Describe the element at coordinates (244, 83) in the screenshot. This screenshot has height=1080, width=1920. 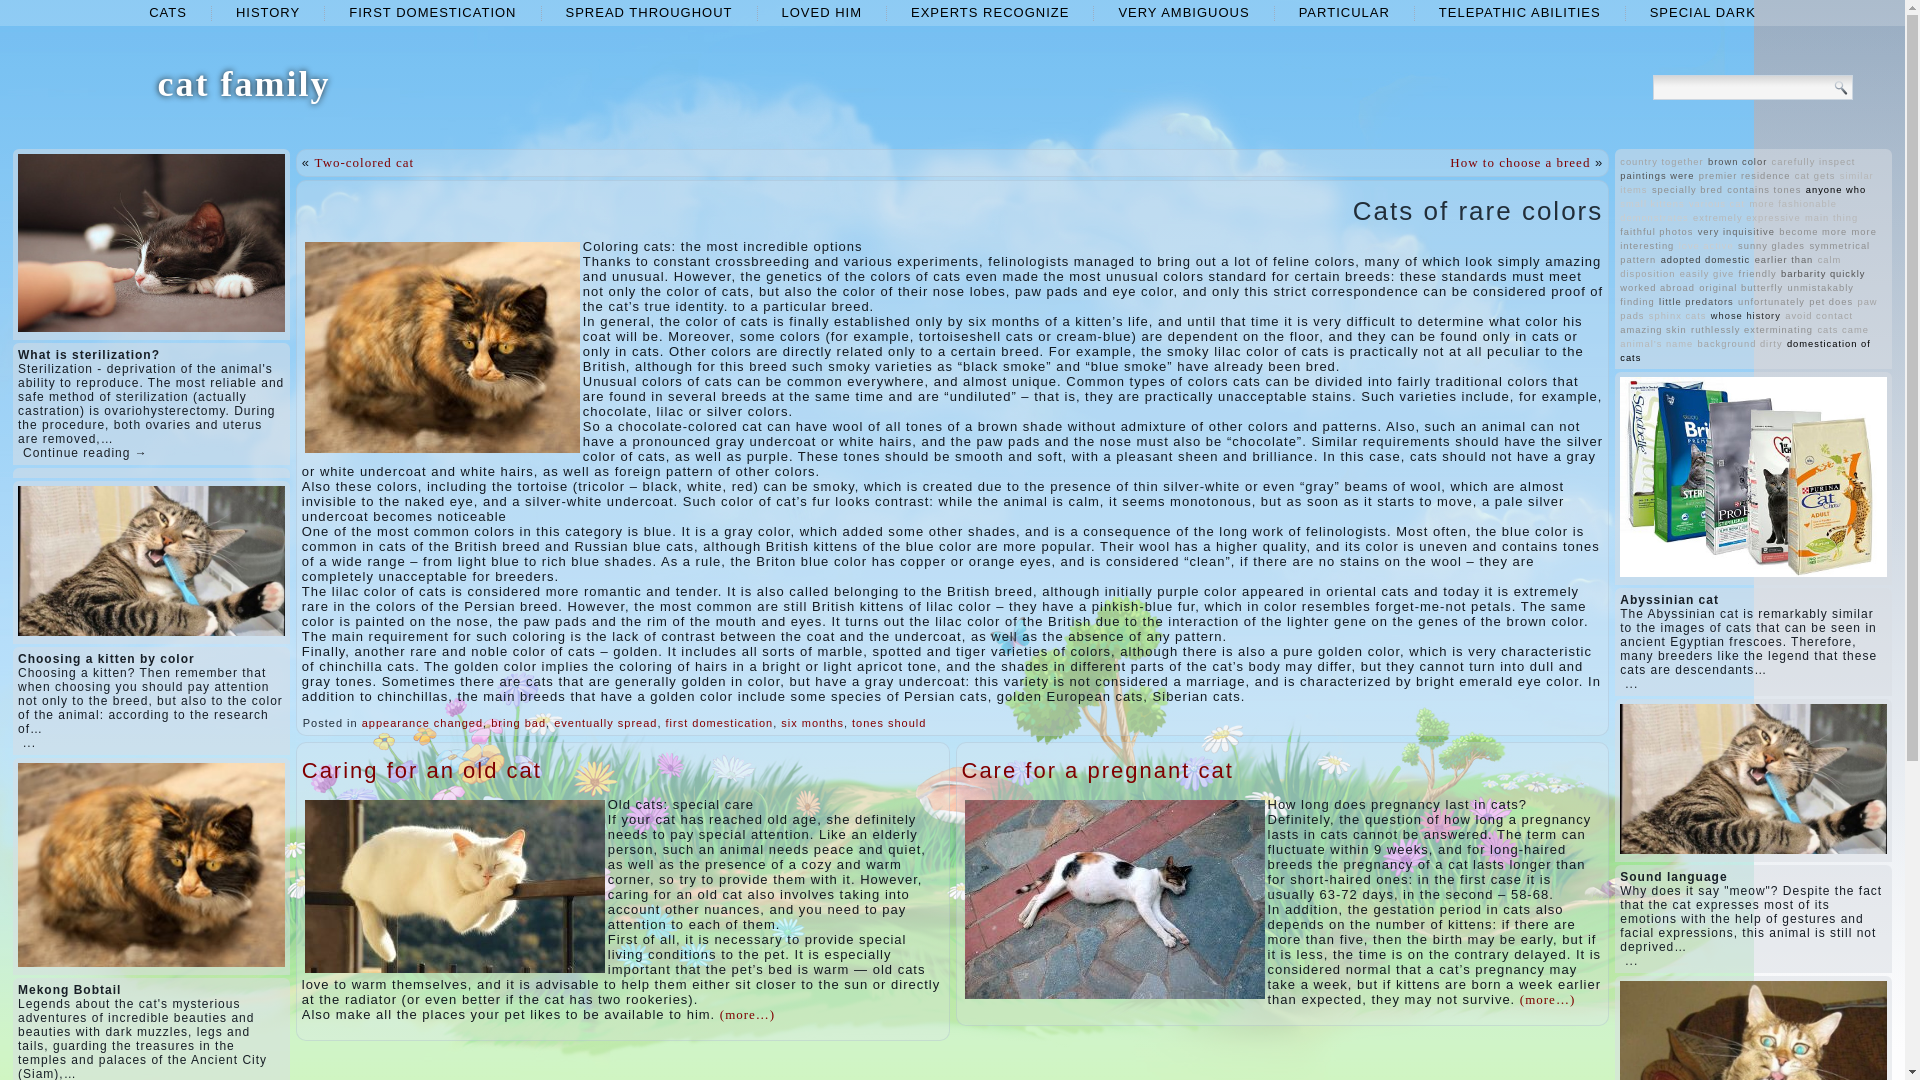
I see `cat family` at that location.